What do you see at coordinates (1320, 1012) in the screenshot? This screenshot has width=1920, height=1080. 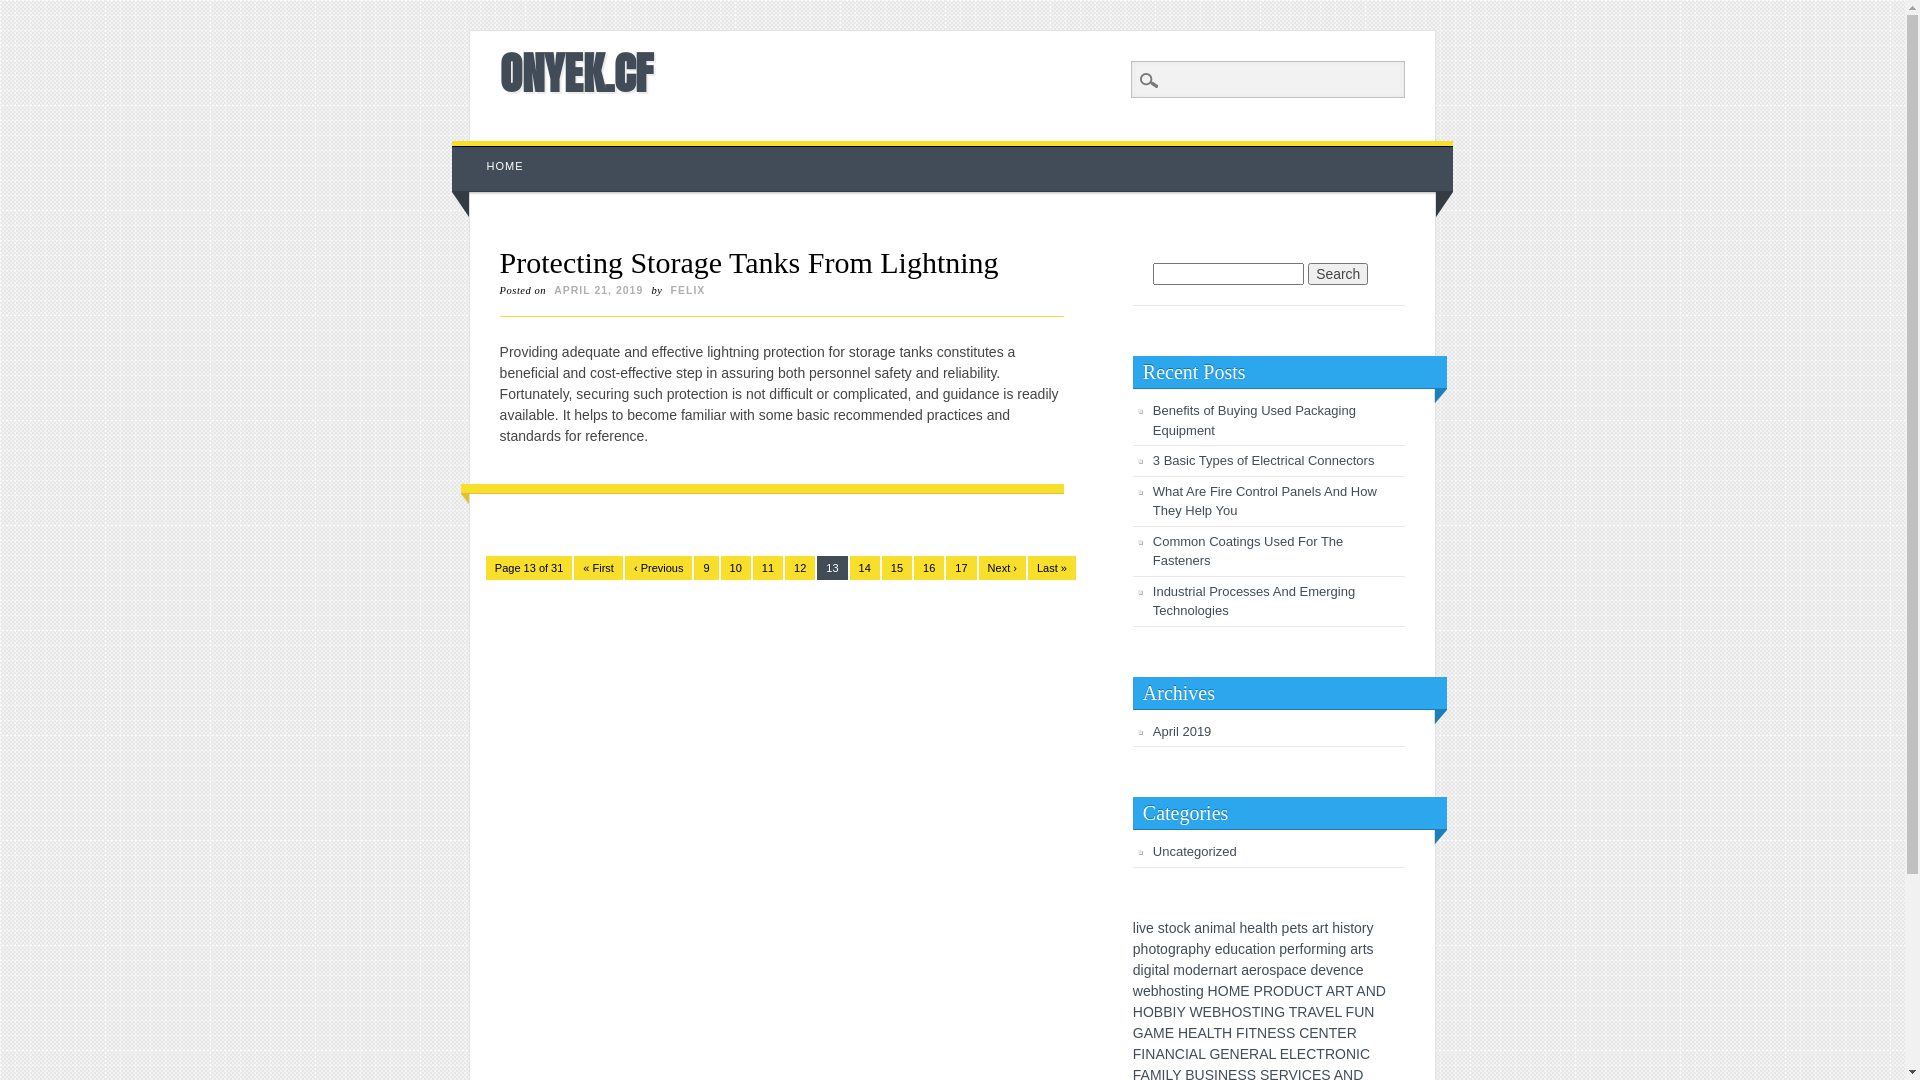 I see `V` at bounding box center [1320, 1012].